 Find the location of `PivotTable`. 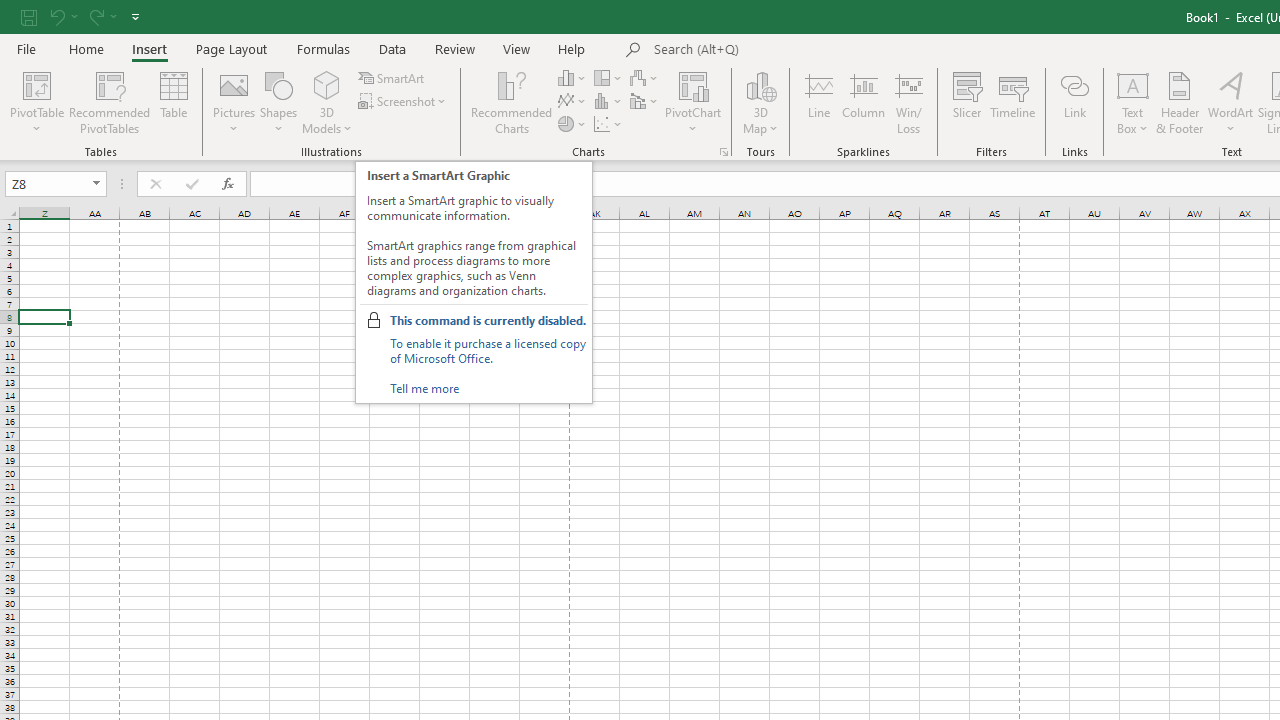

PivotTable is located at coordinates (36, 84).